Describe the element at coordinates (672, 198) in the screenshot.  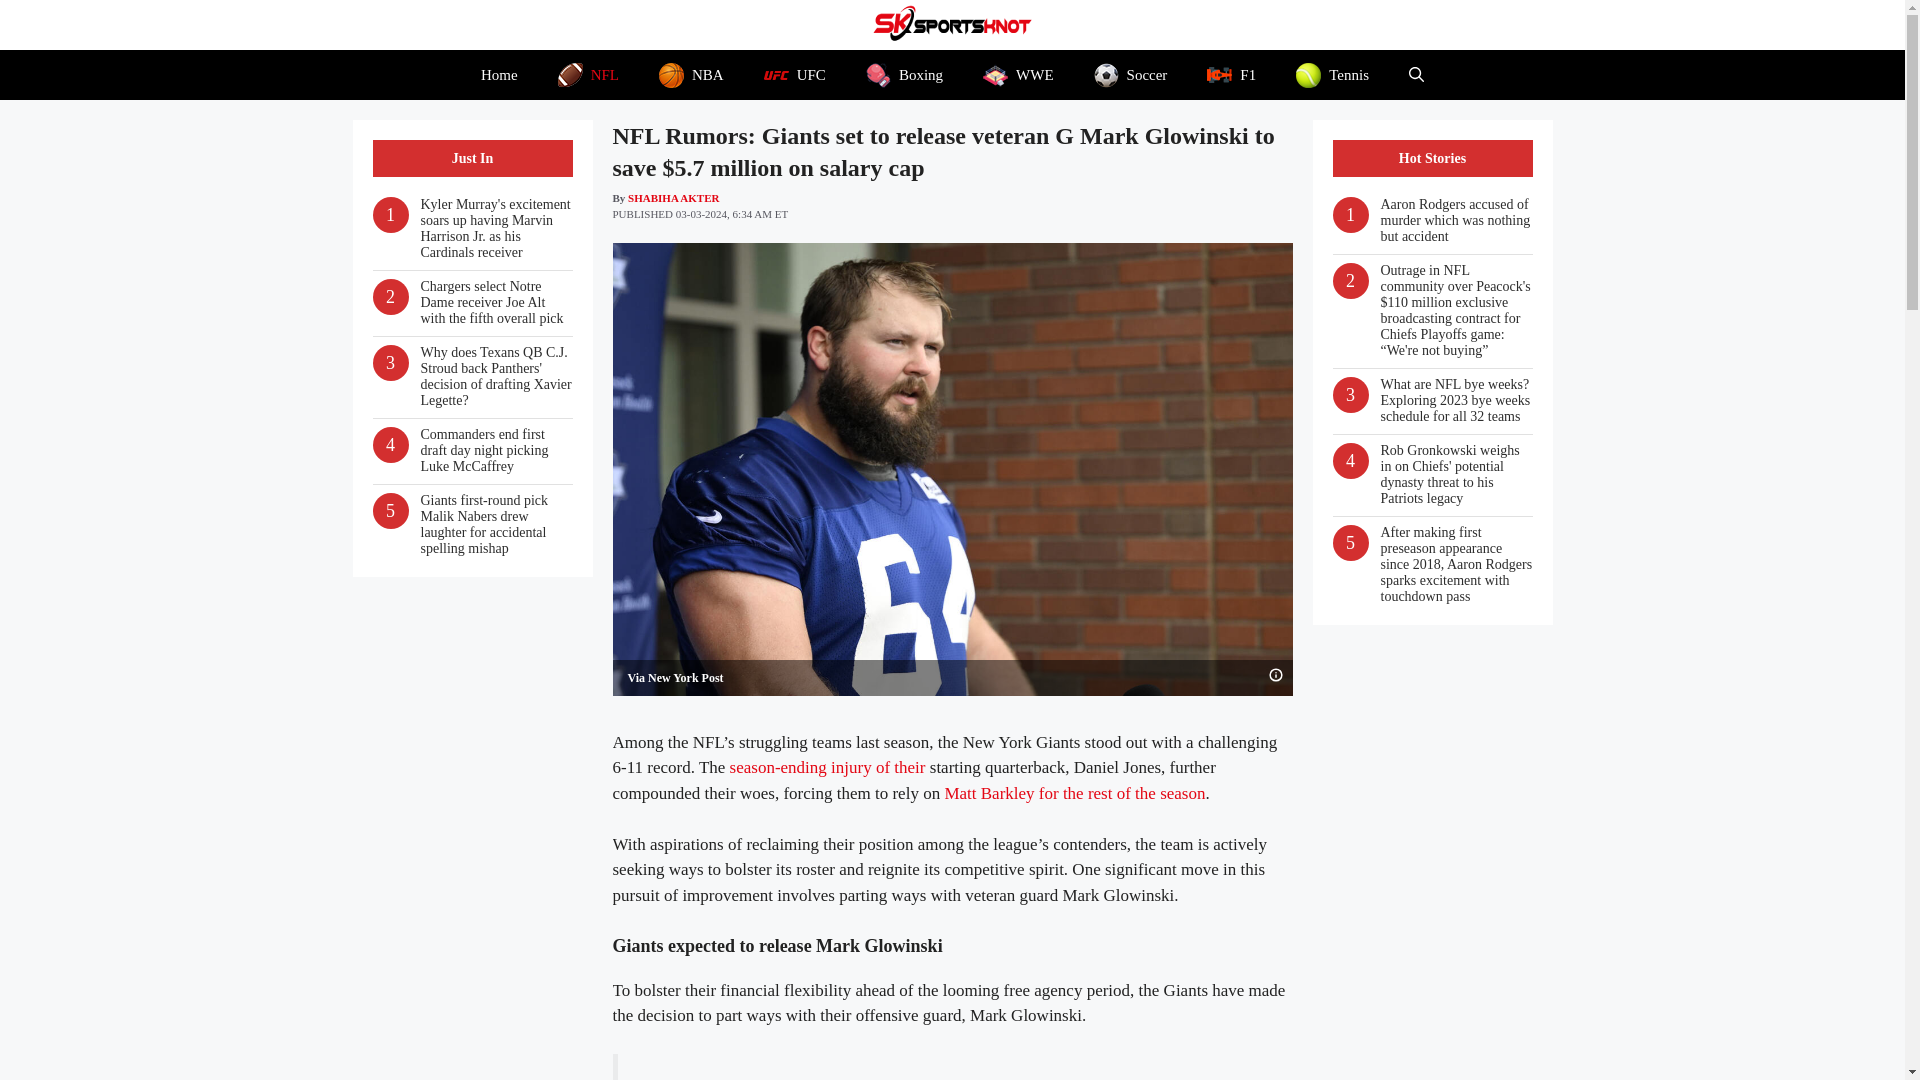
I see `View all posts by Shabiha Akter` at that location.